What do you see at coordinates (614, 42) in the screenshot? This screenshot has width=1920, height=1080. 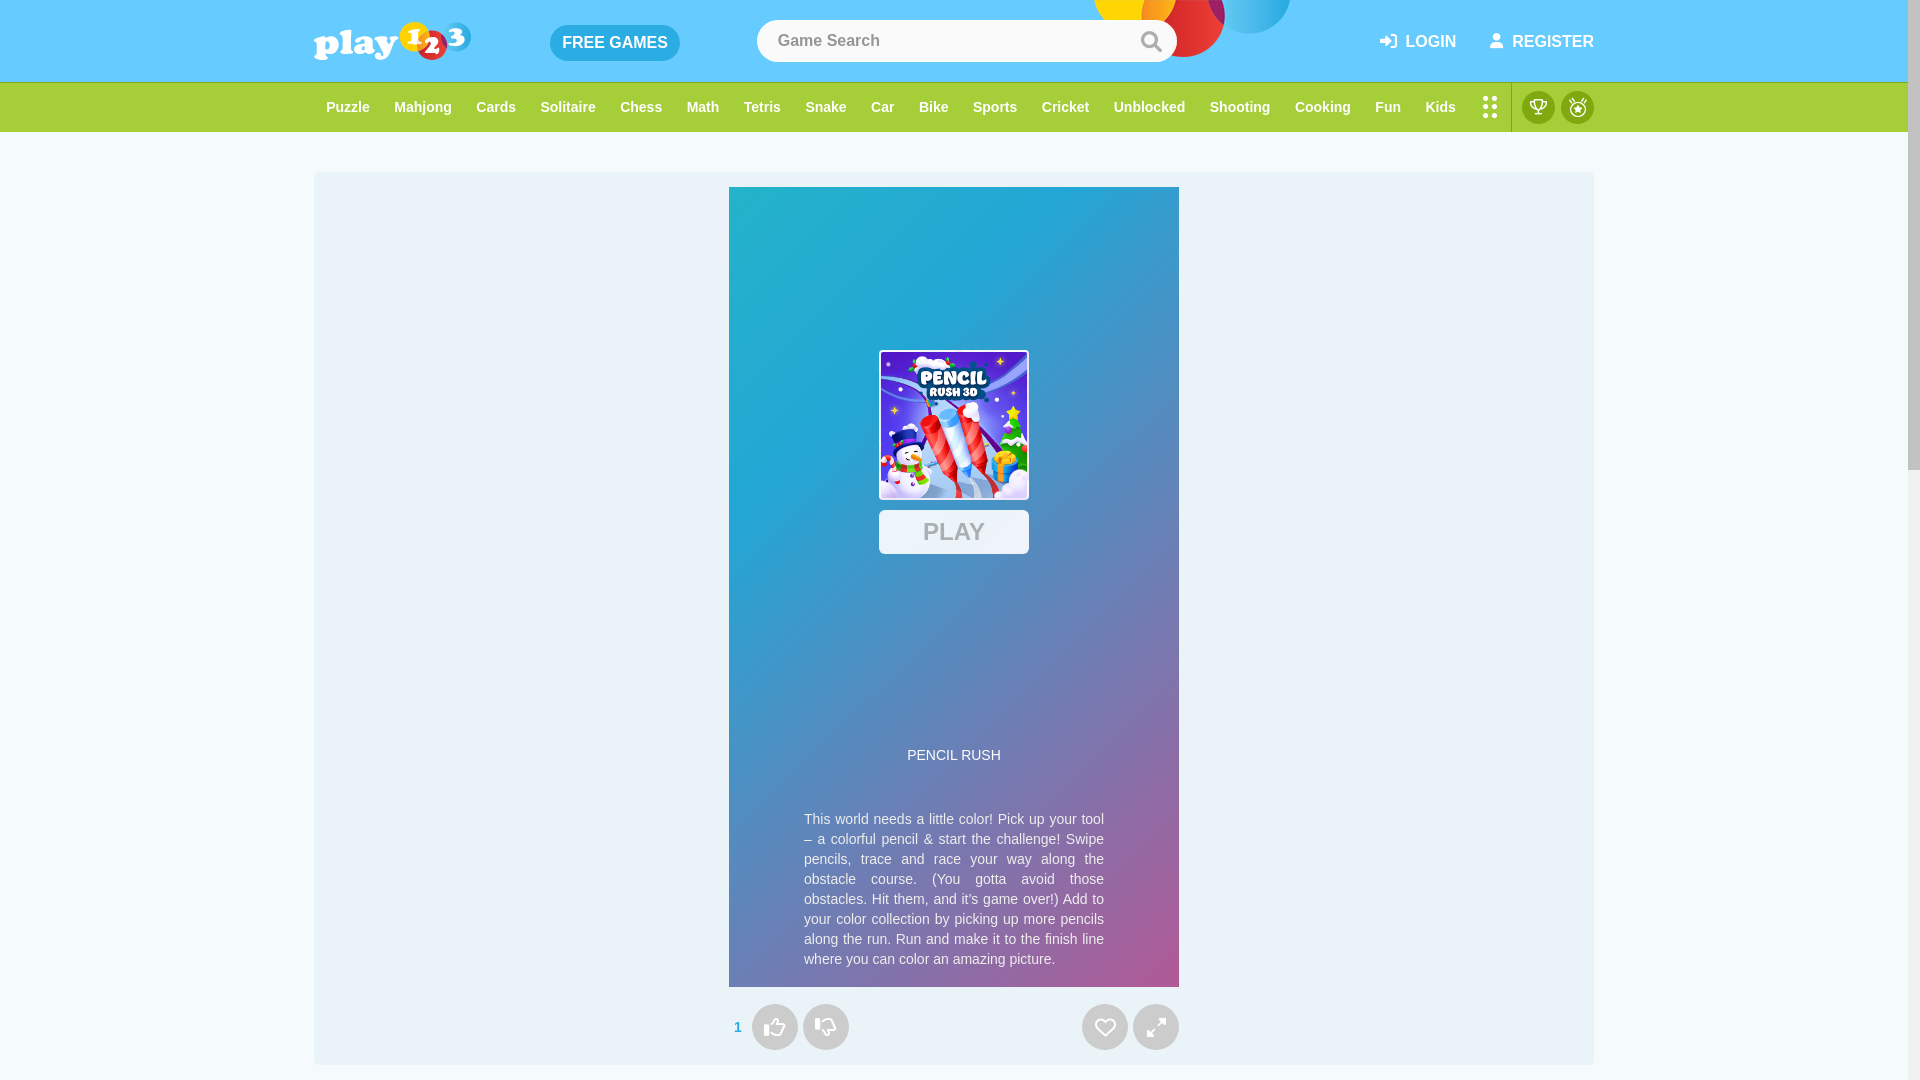 I see `free games` at bounding box center [614, 42].